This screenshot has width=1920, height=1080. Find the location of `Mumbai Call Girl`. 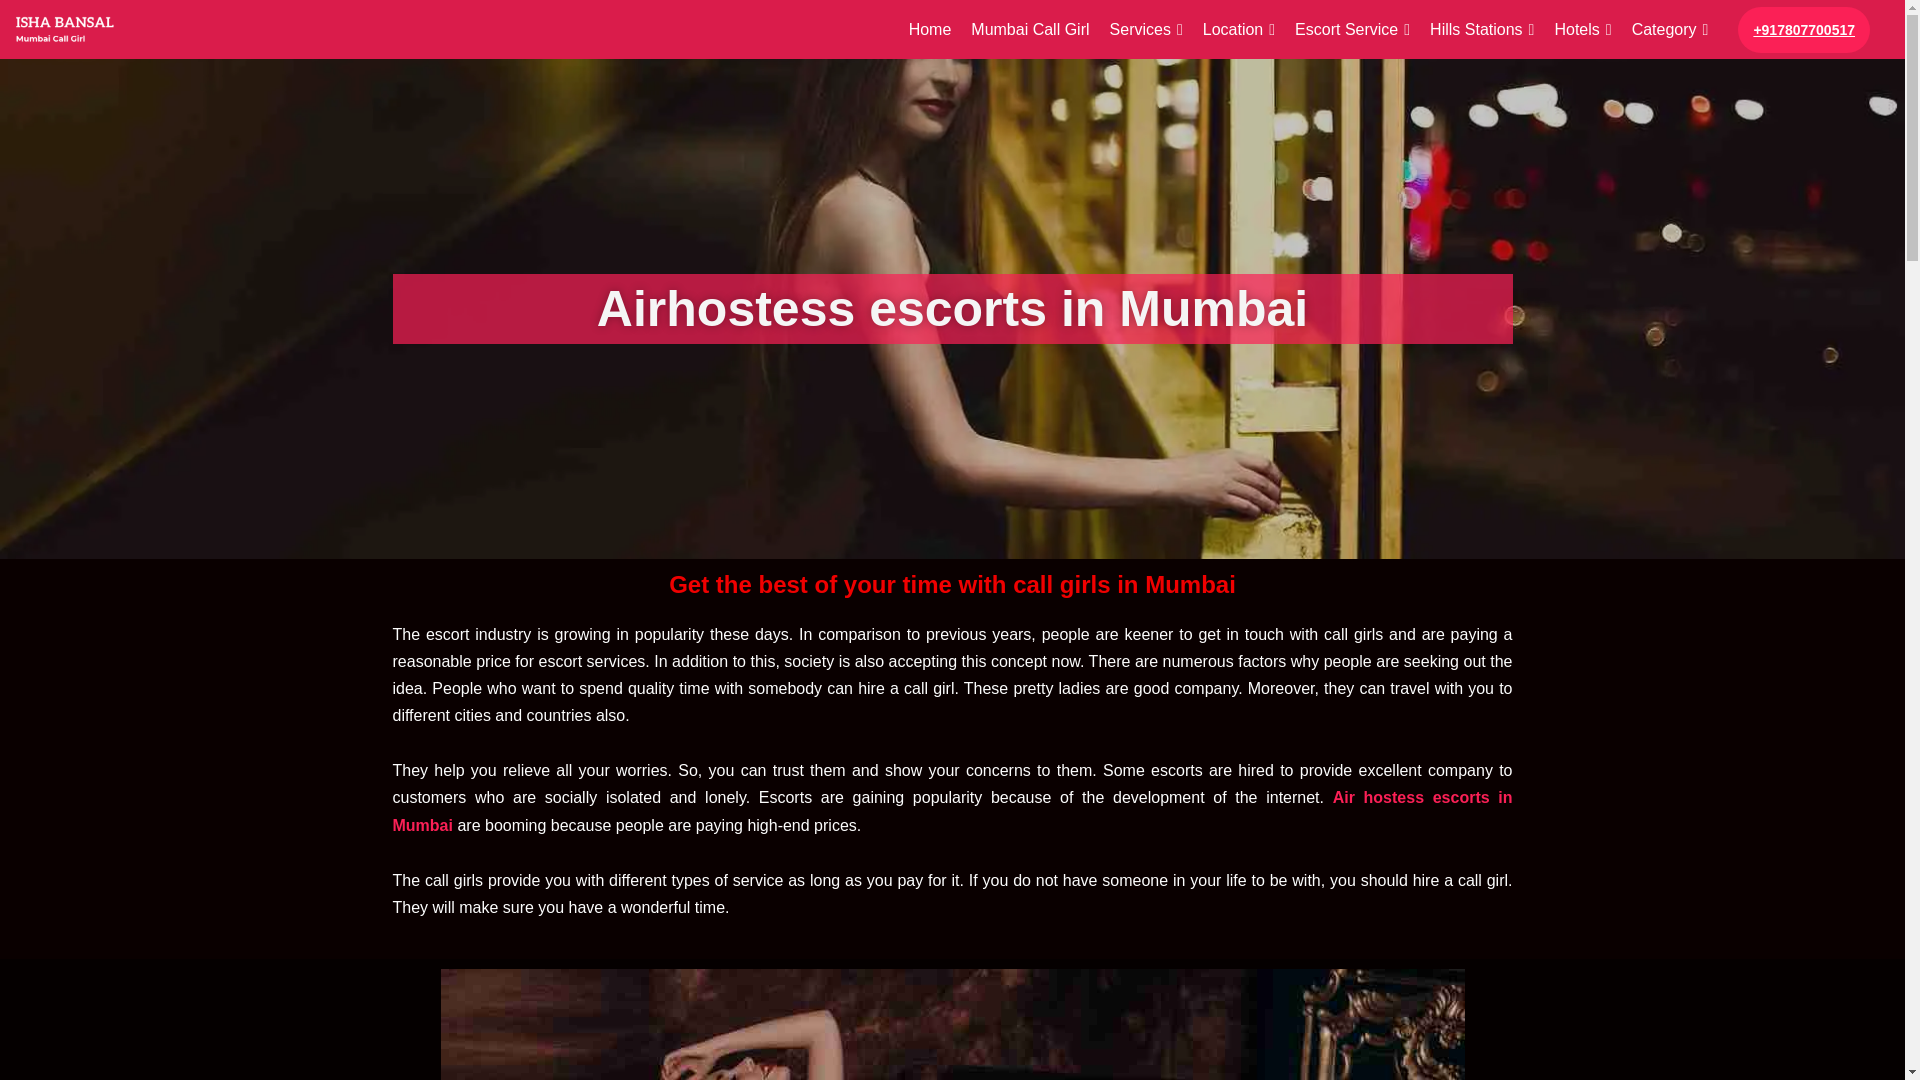

Mumbai Call Girl is located at coordinates (1030, 30).